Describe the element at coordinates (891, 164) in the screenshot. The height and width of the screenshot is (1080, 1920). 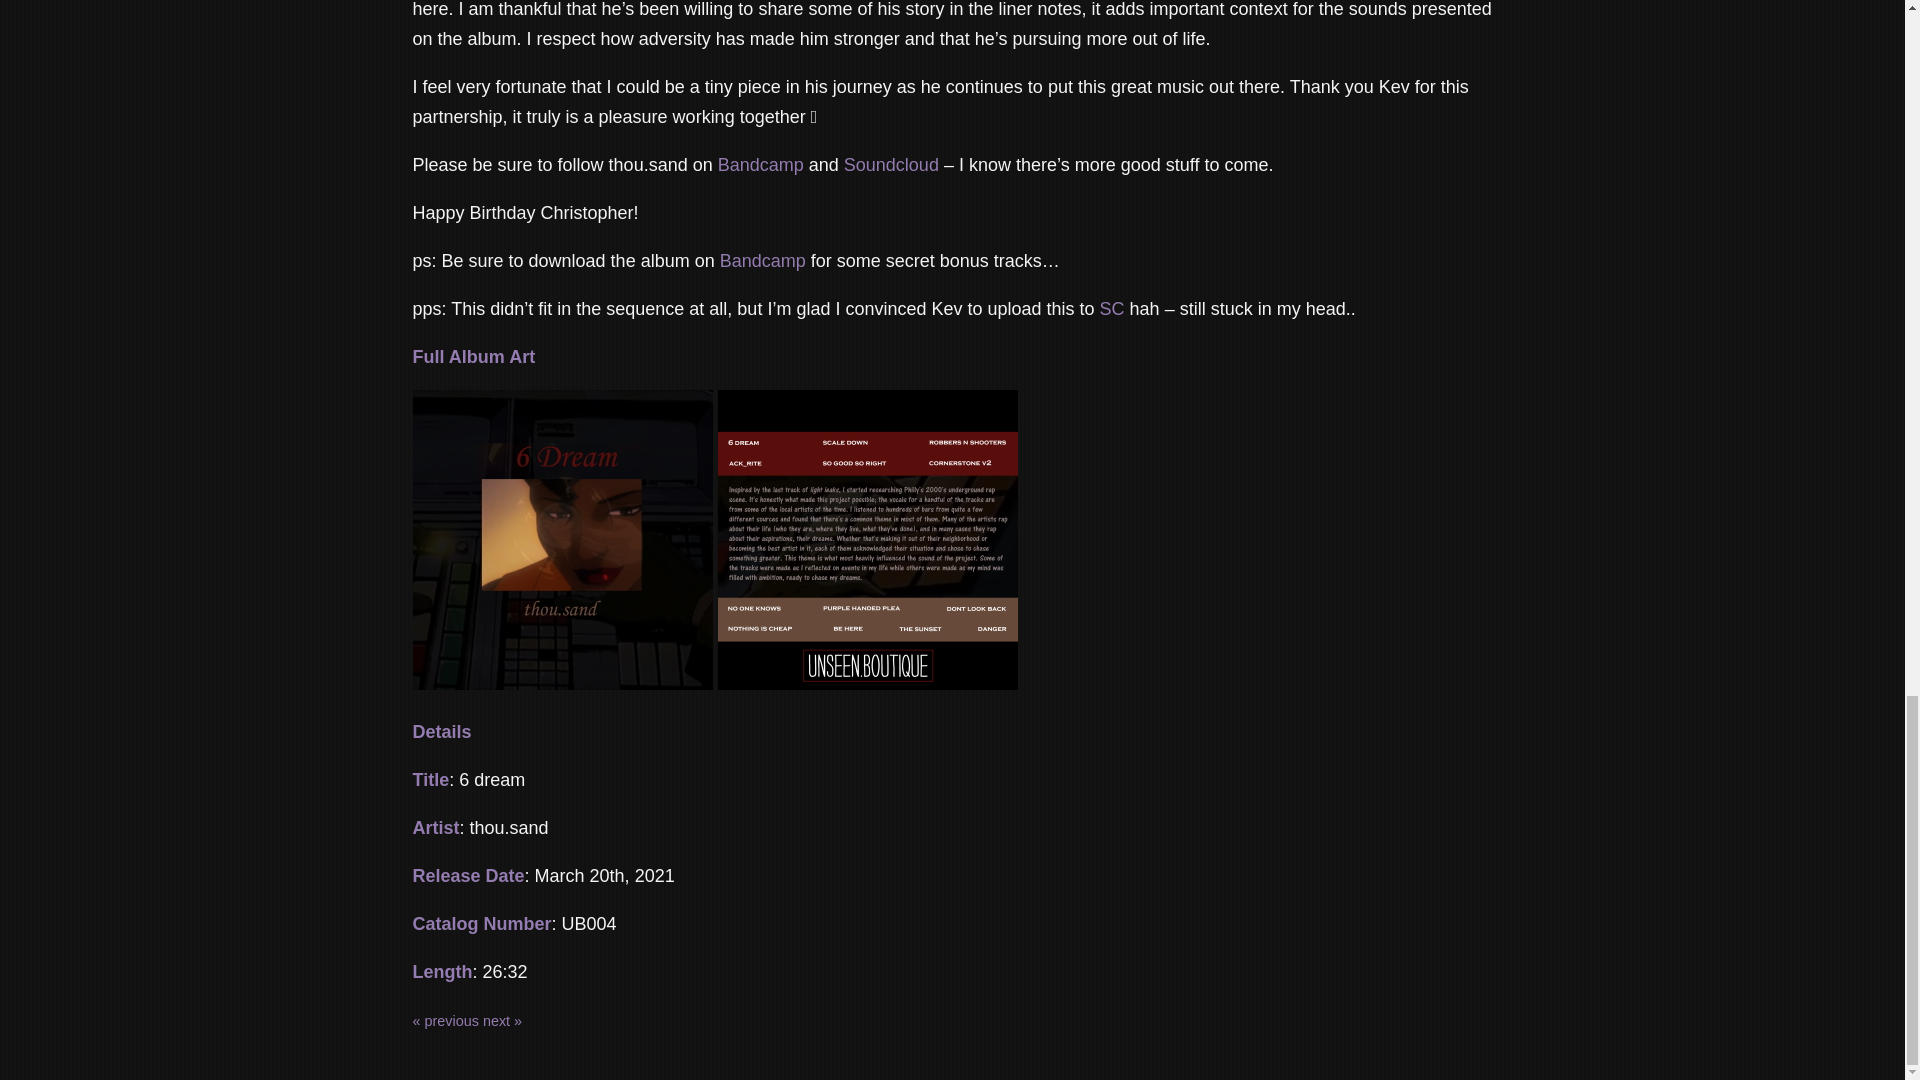
I see `Soundcloud` at that location.